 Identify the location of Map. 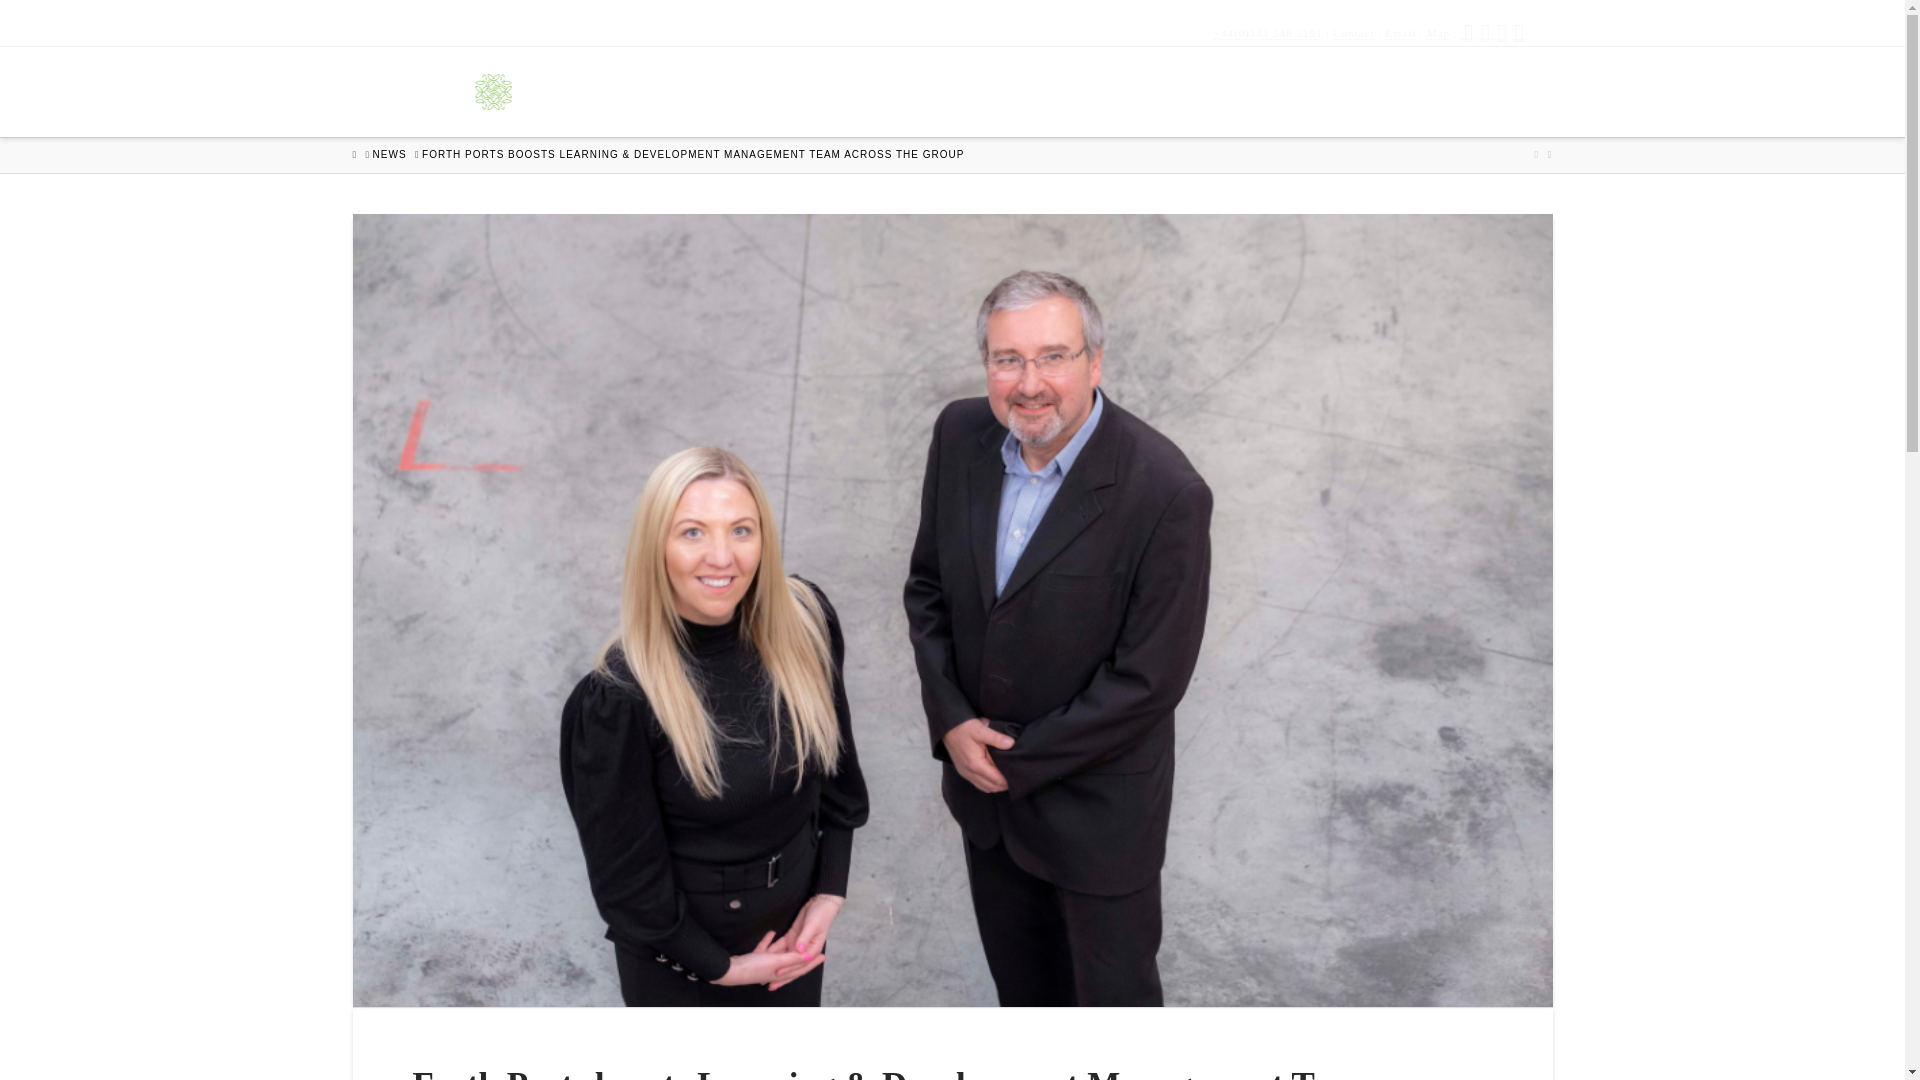
(1438, 33).